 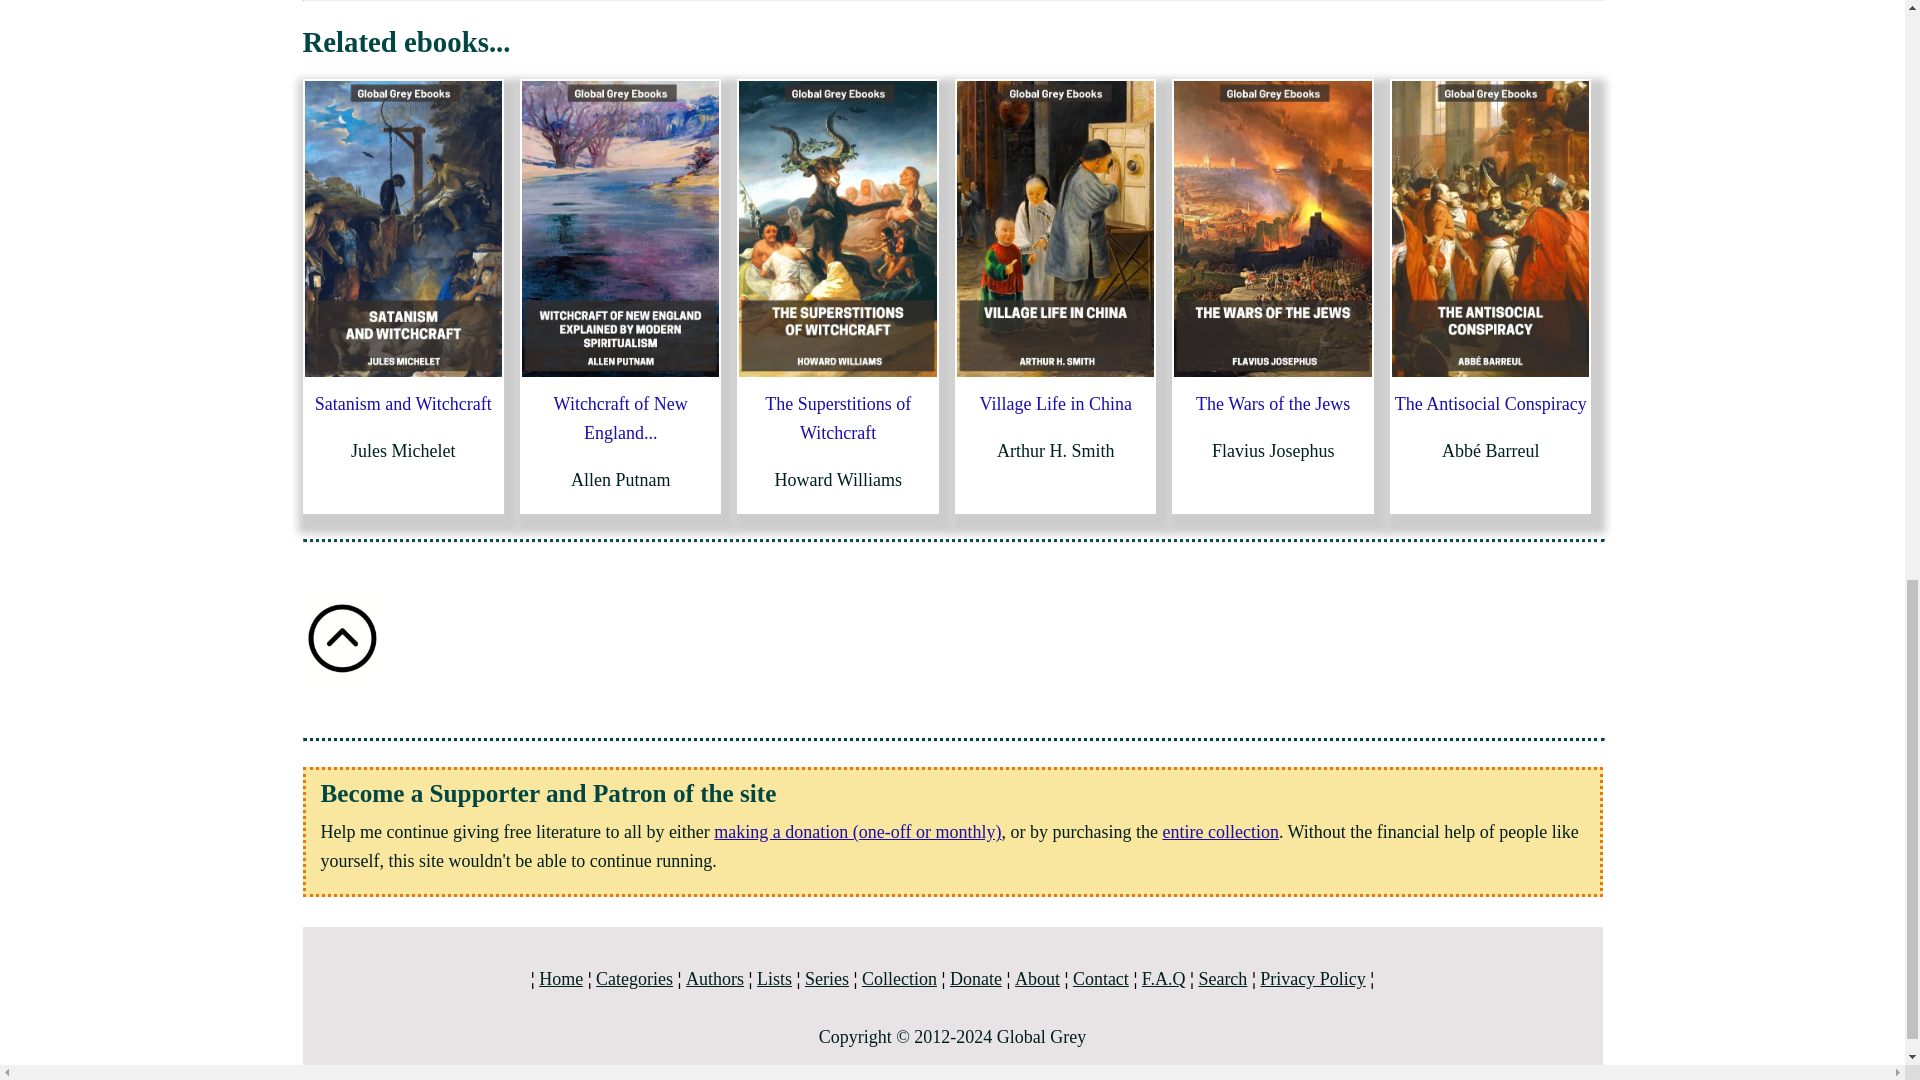 I want to click on Village Life in China, so click(x=1056, y=404).